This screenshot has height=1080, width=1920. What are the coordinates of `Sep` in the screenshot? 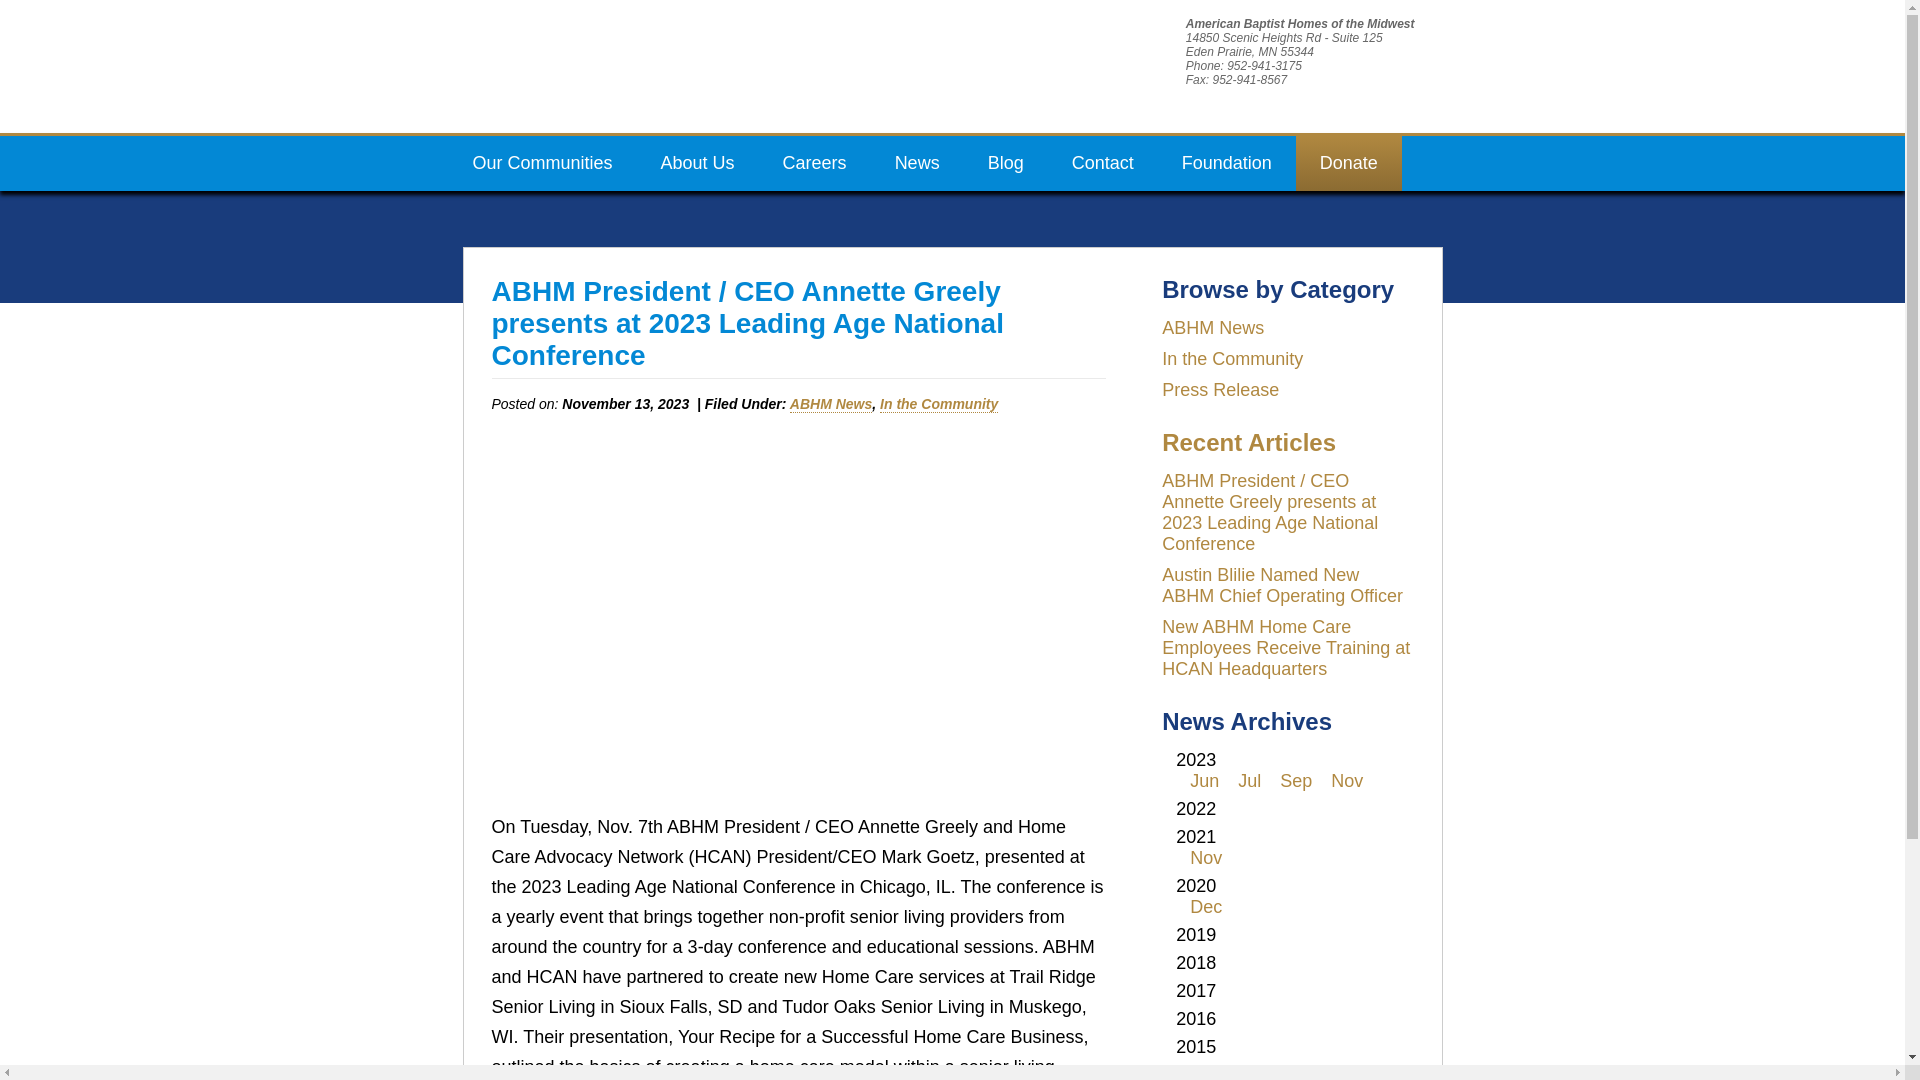 It's located at (1296, 780).